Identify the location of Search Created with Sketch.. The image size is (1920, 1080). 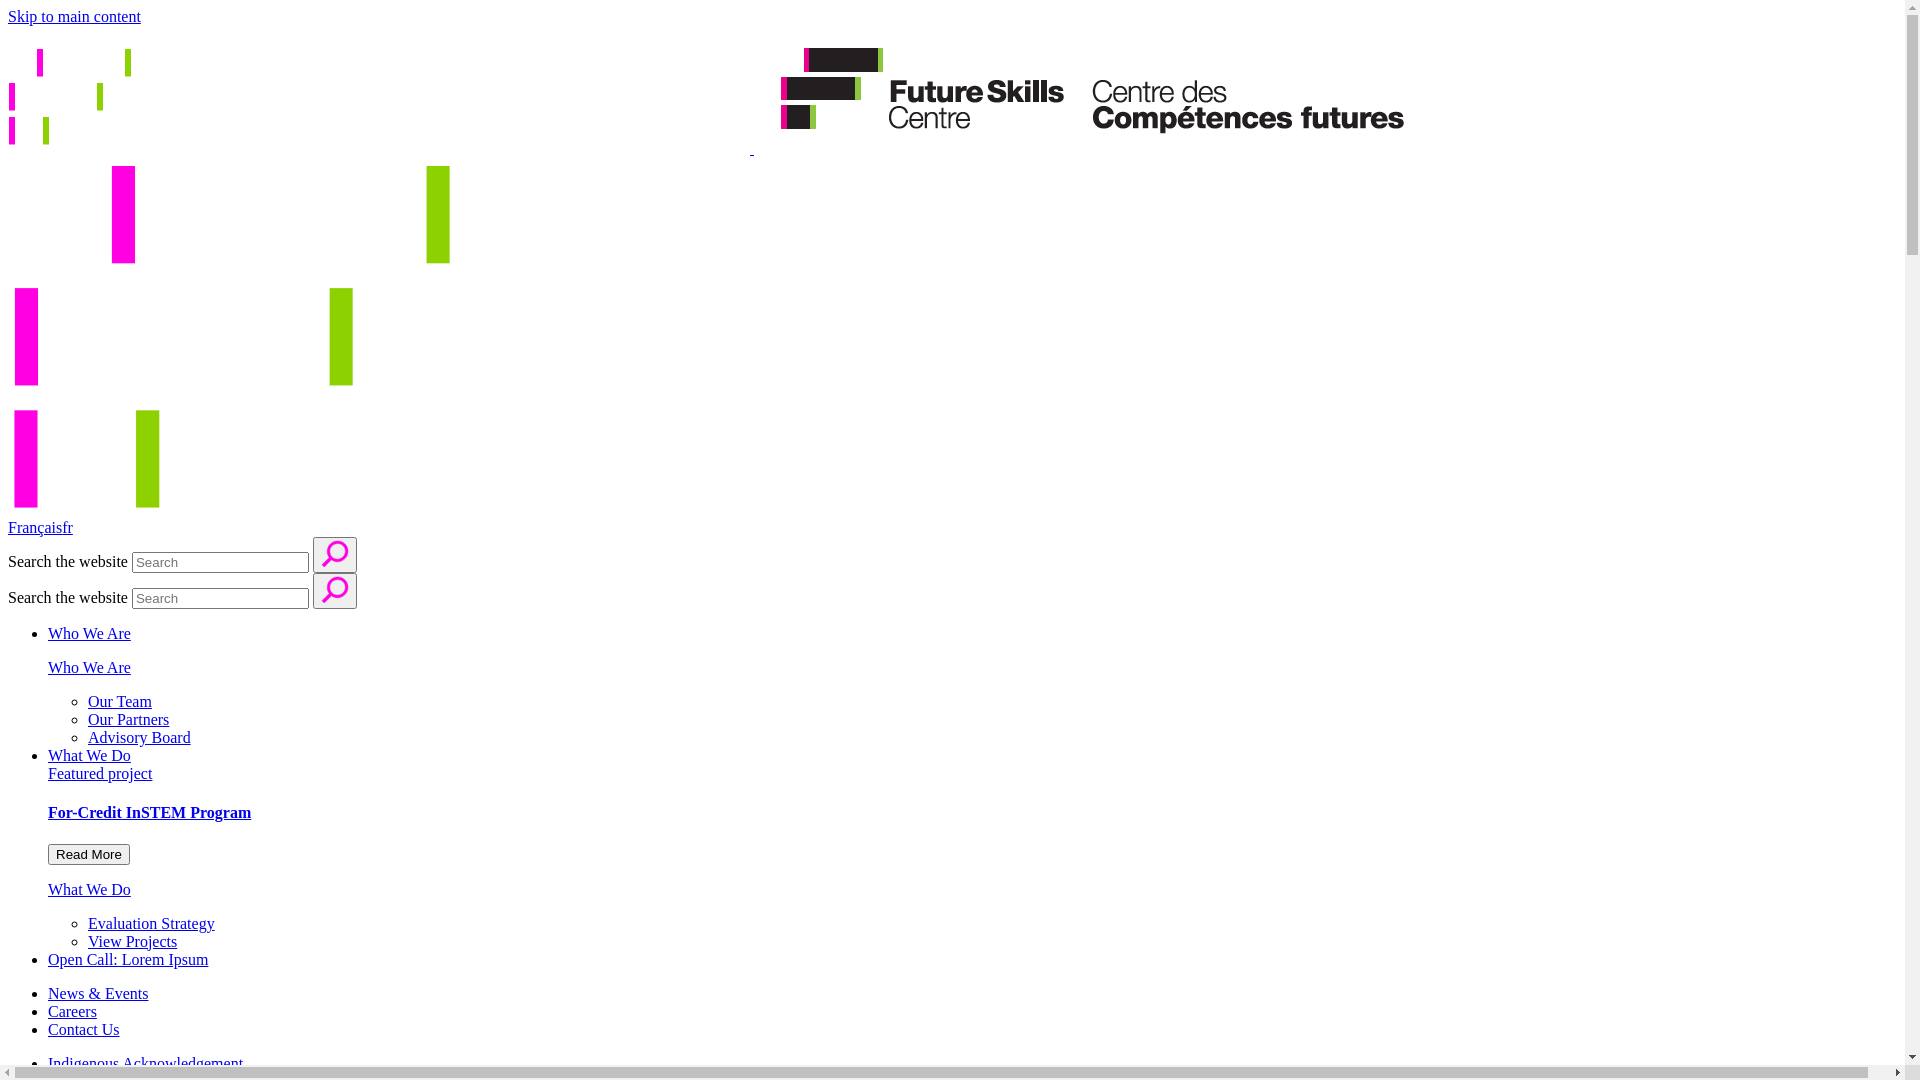
(335, 591).